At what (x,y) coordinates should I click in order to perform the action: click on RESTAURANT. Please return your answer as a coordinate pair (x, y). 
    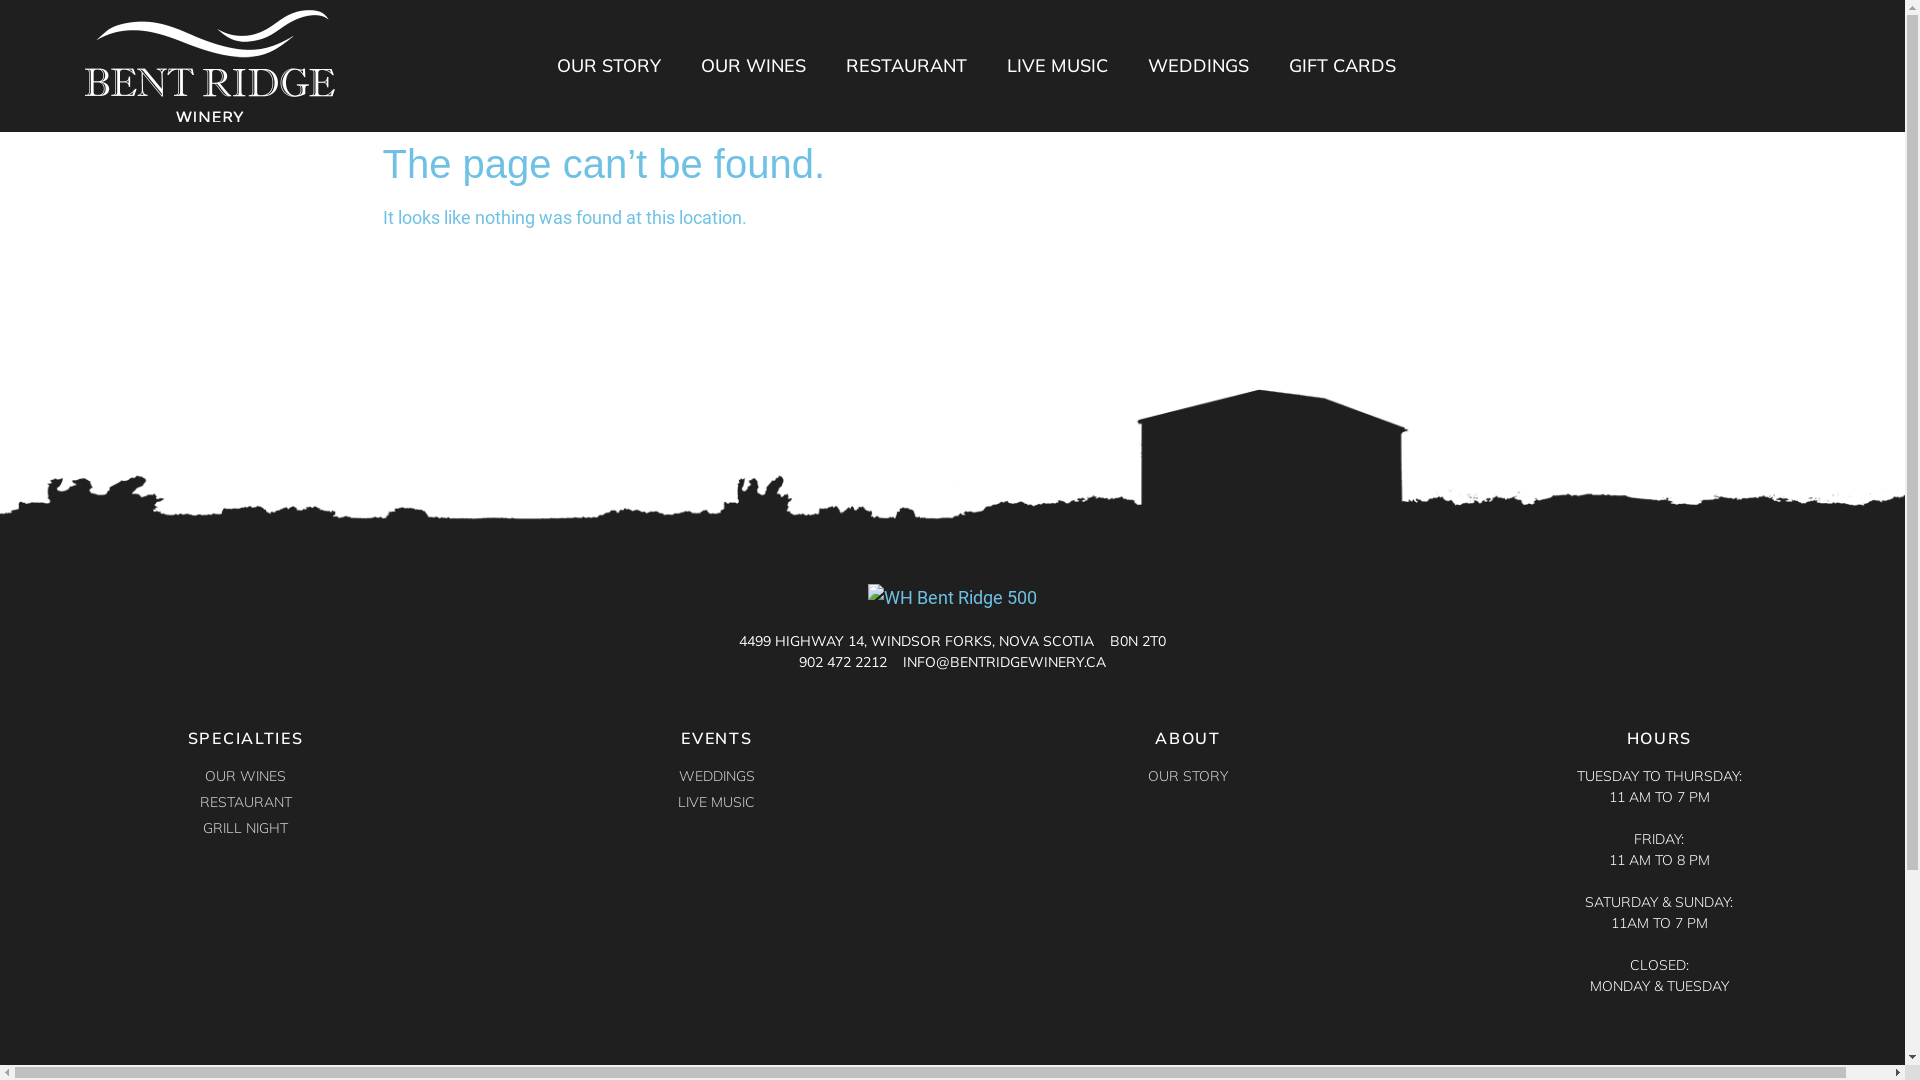
    Looking at the image, I should click on (246, 802).